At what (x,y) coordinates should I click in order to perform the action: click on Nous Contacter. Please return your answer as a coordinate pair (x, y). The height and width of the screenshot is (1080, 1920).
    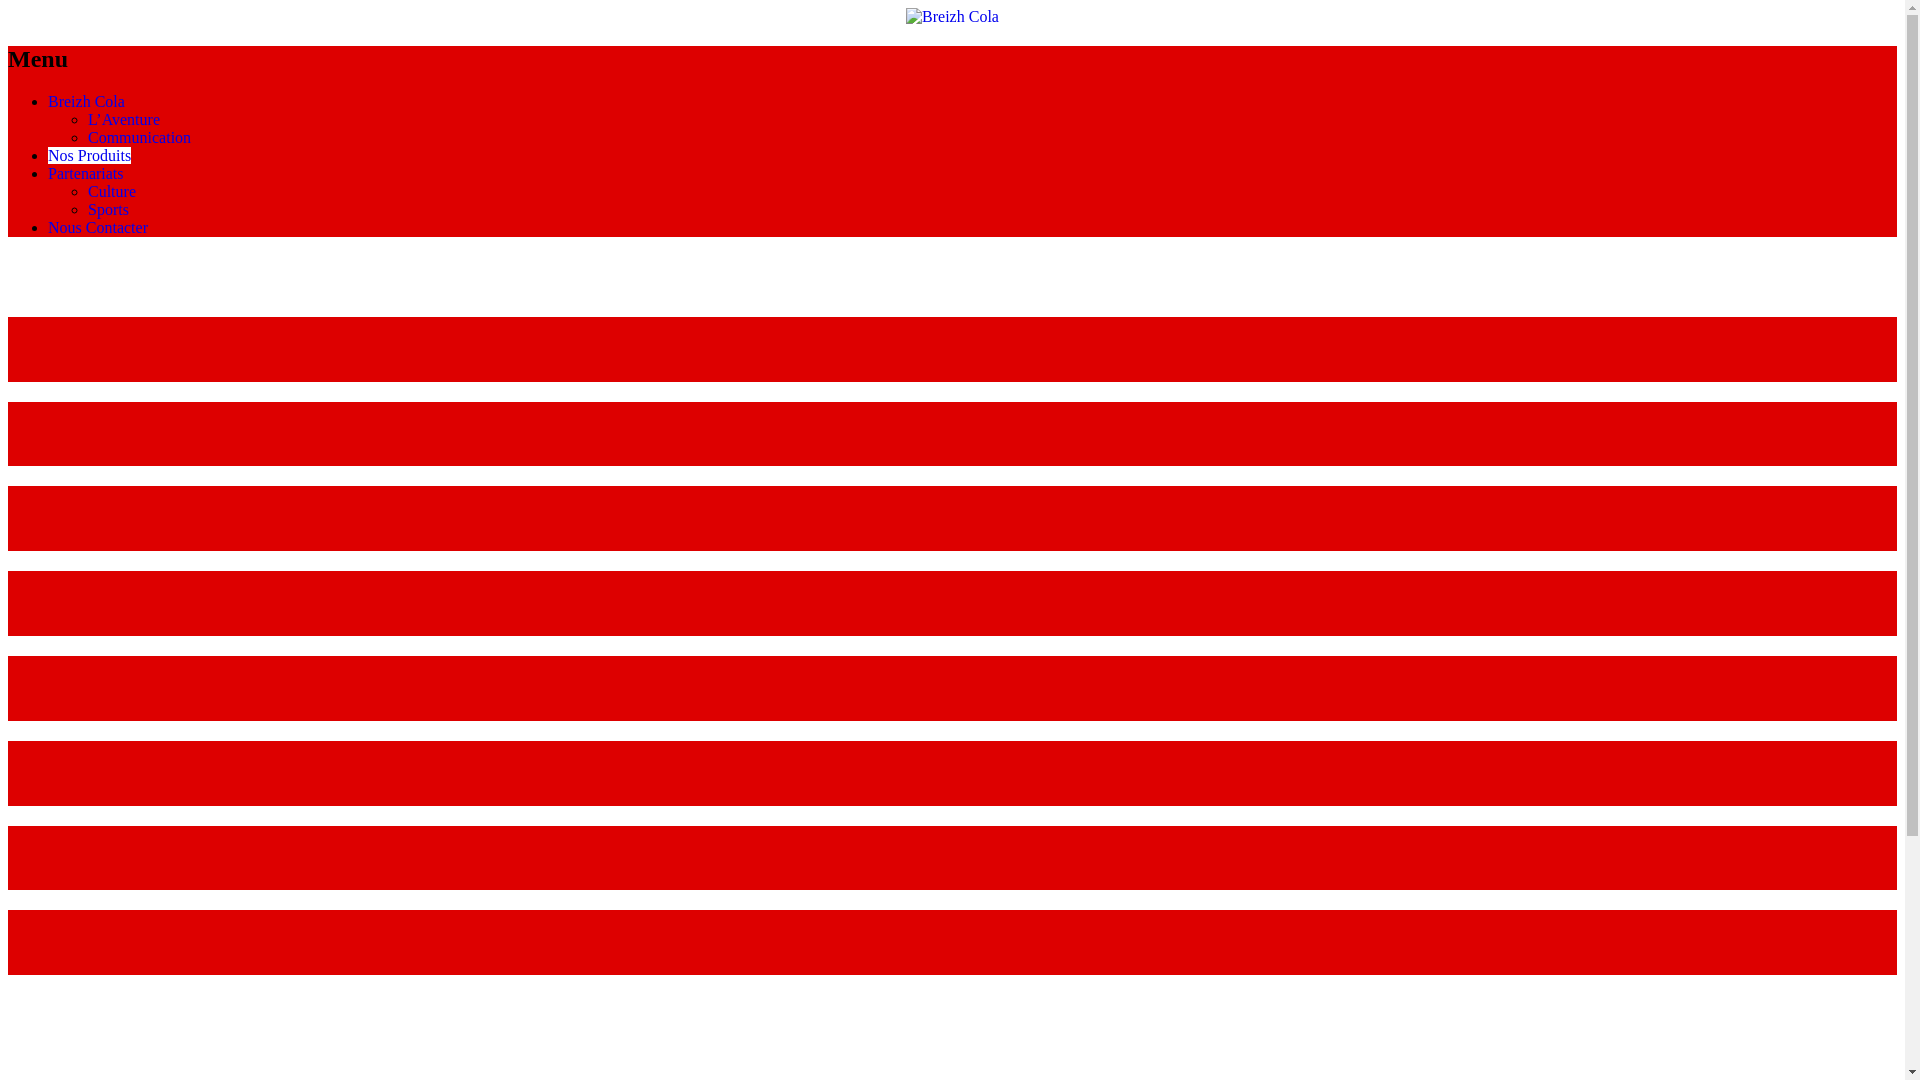
    Looking at the image, I should click on (98, 228).